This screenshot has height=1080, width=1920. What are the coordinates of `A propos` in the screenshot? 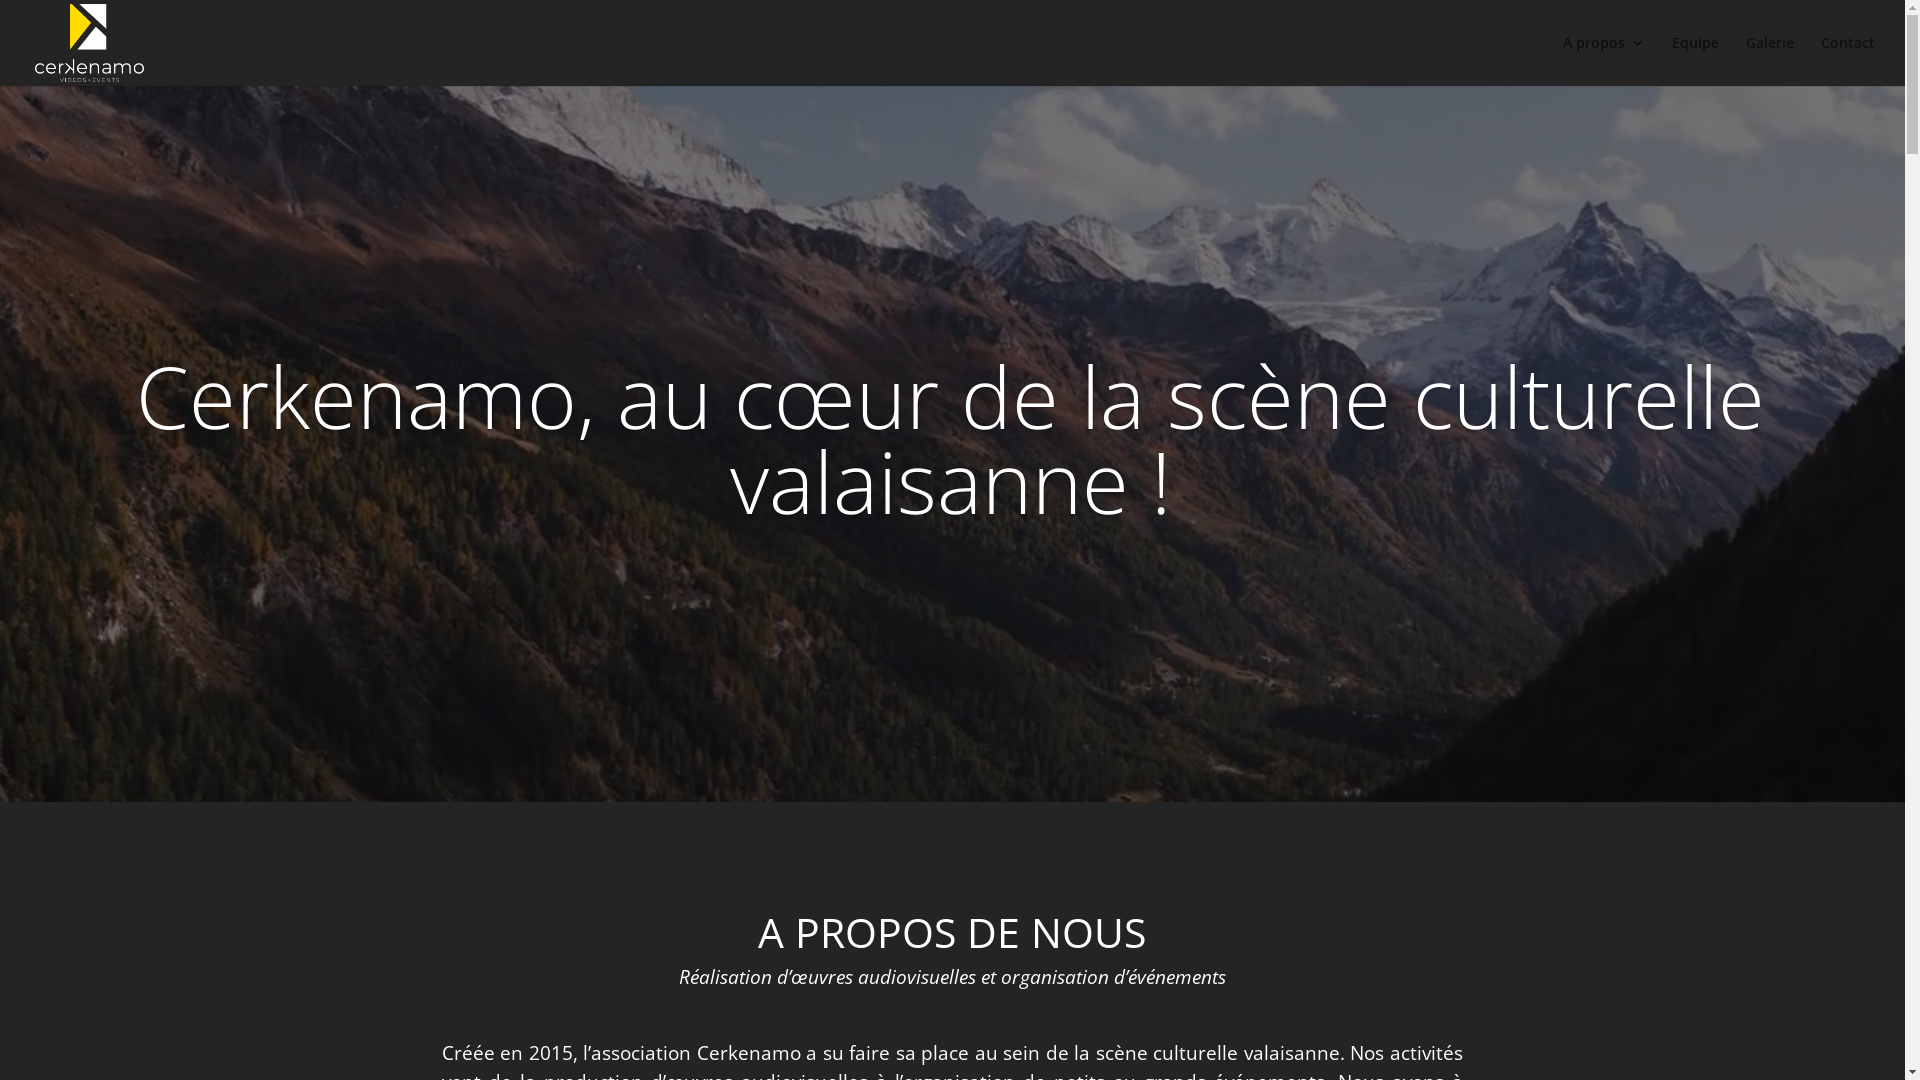 It's located at (1604, 61).